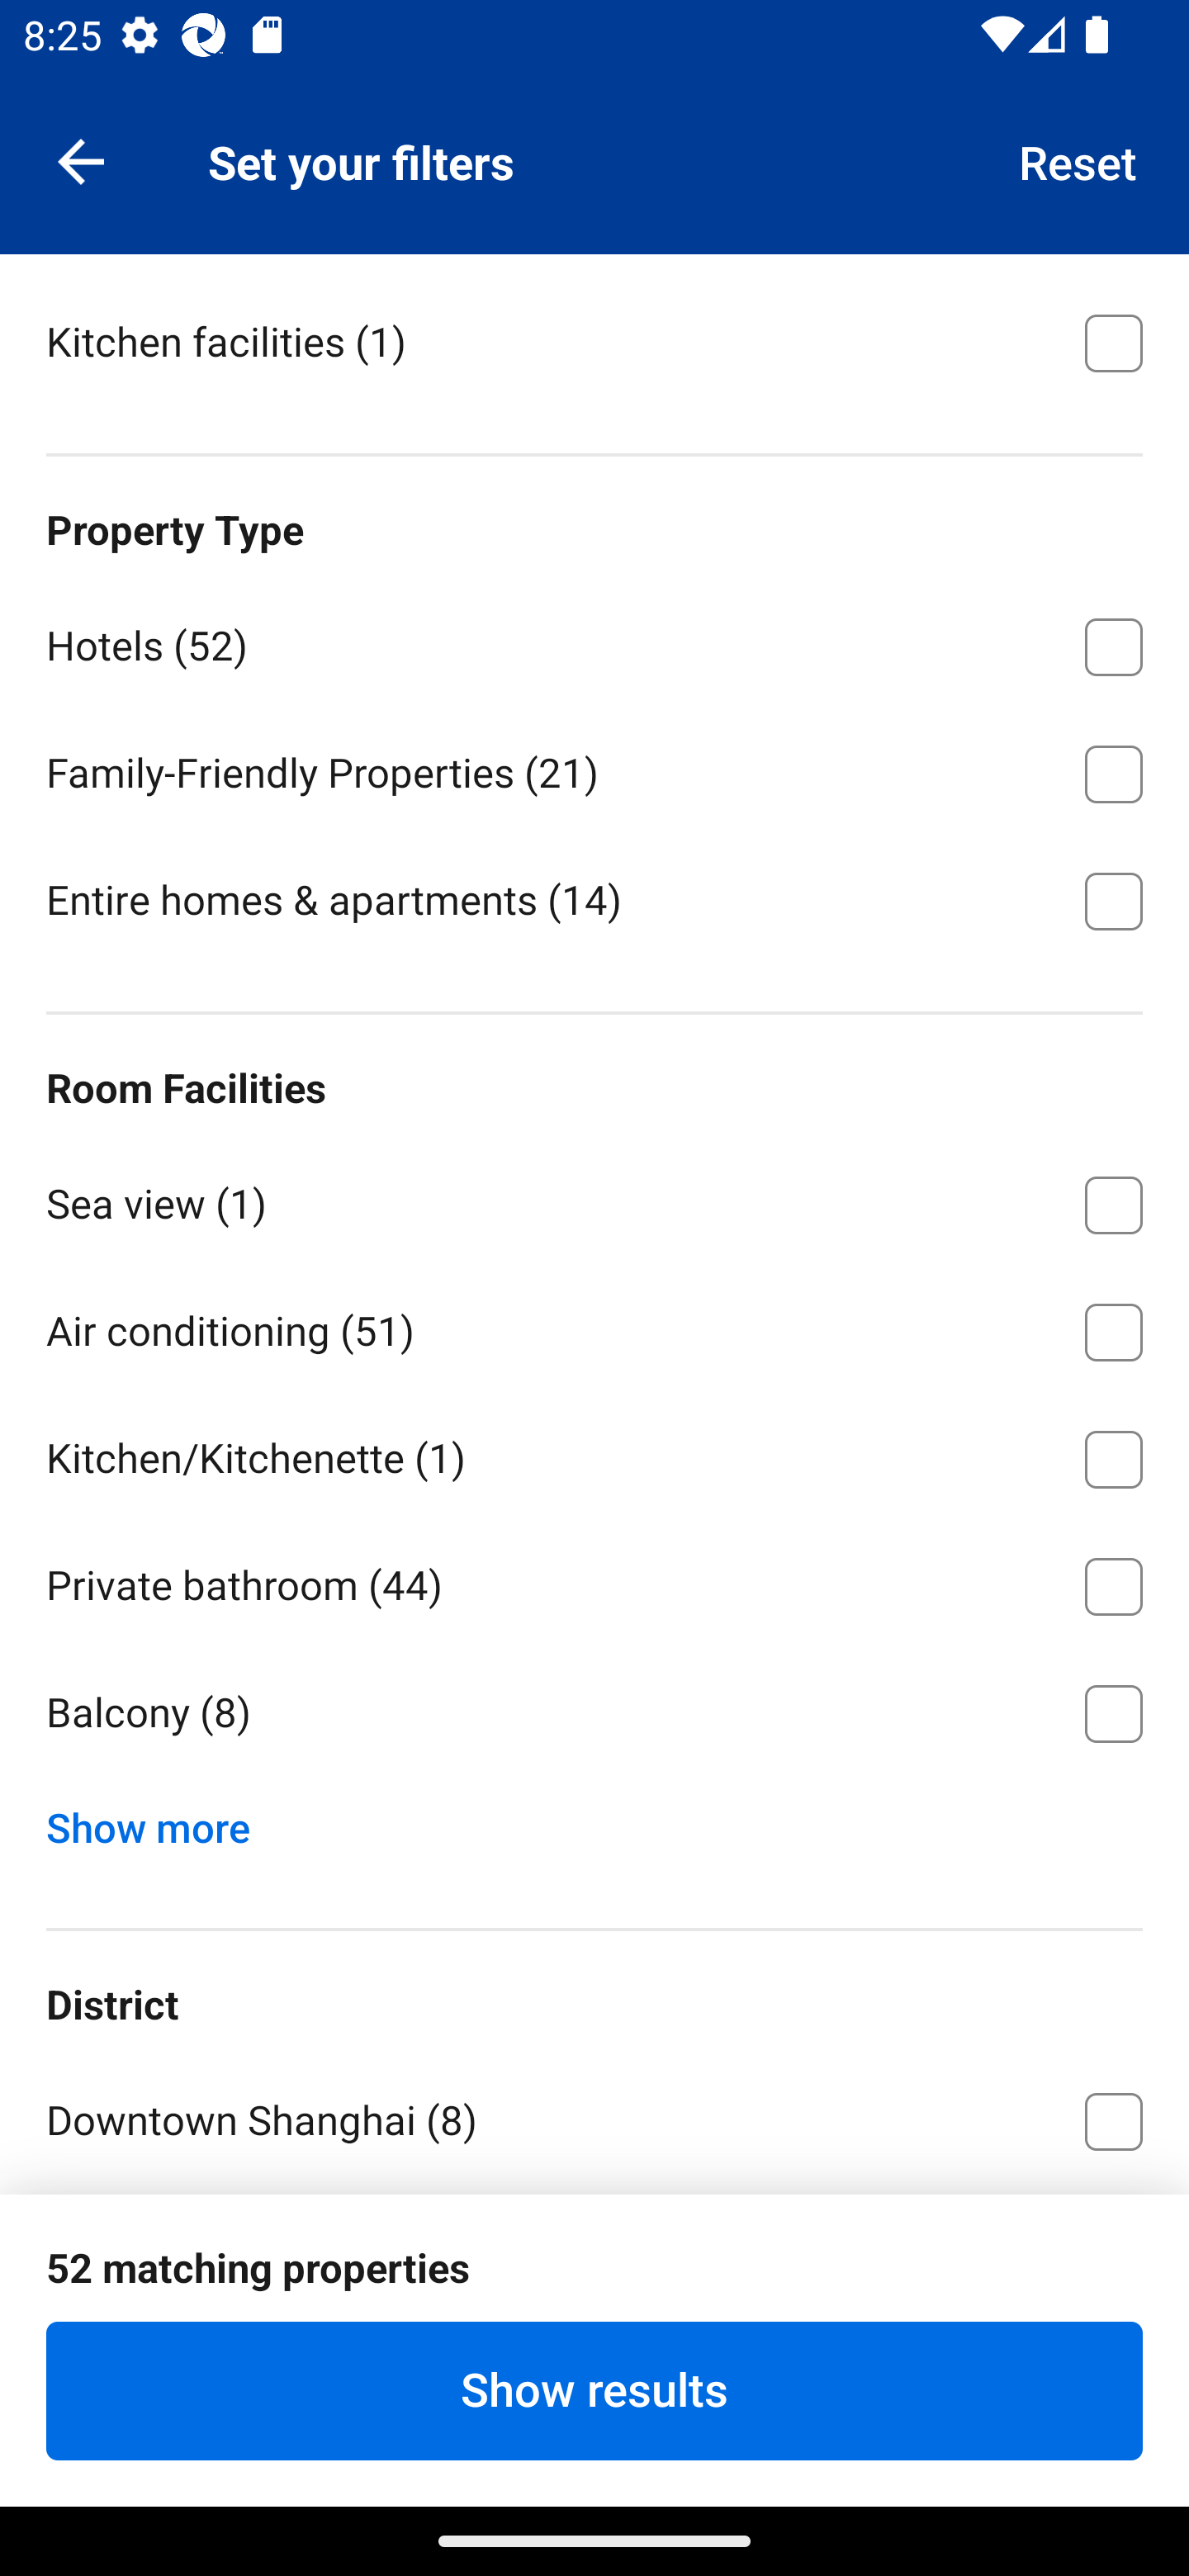 The width and height of the screenshot is (1189, 2576). What do you see at coordinates (594, 641) in the screenshot?
I see `Hotels ⁦(52)` at bounding box center [594, 641].